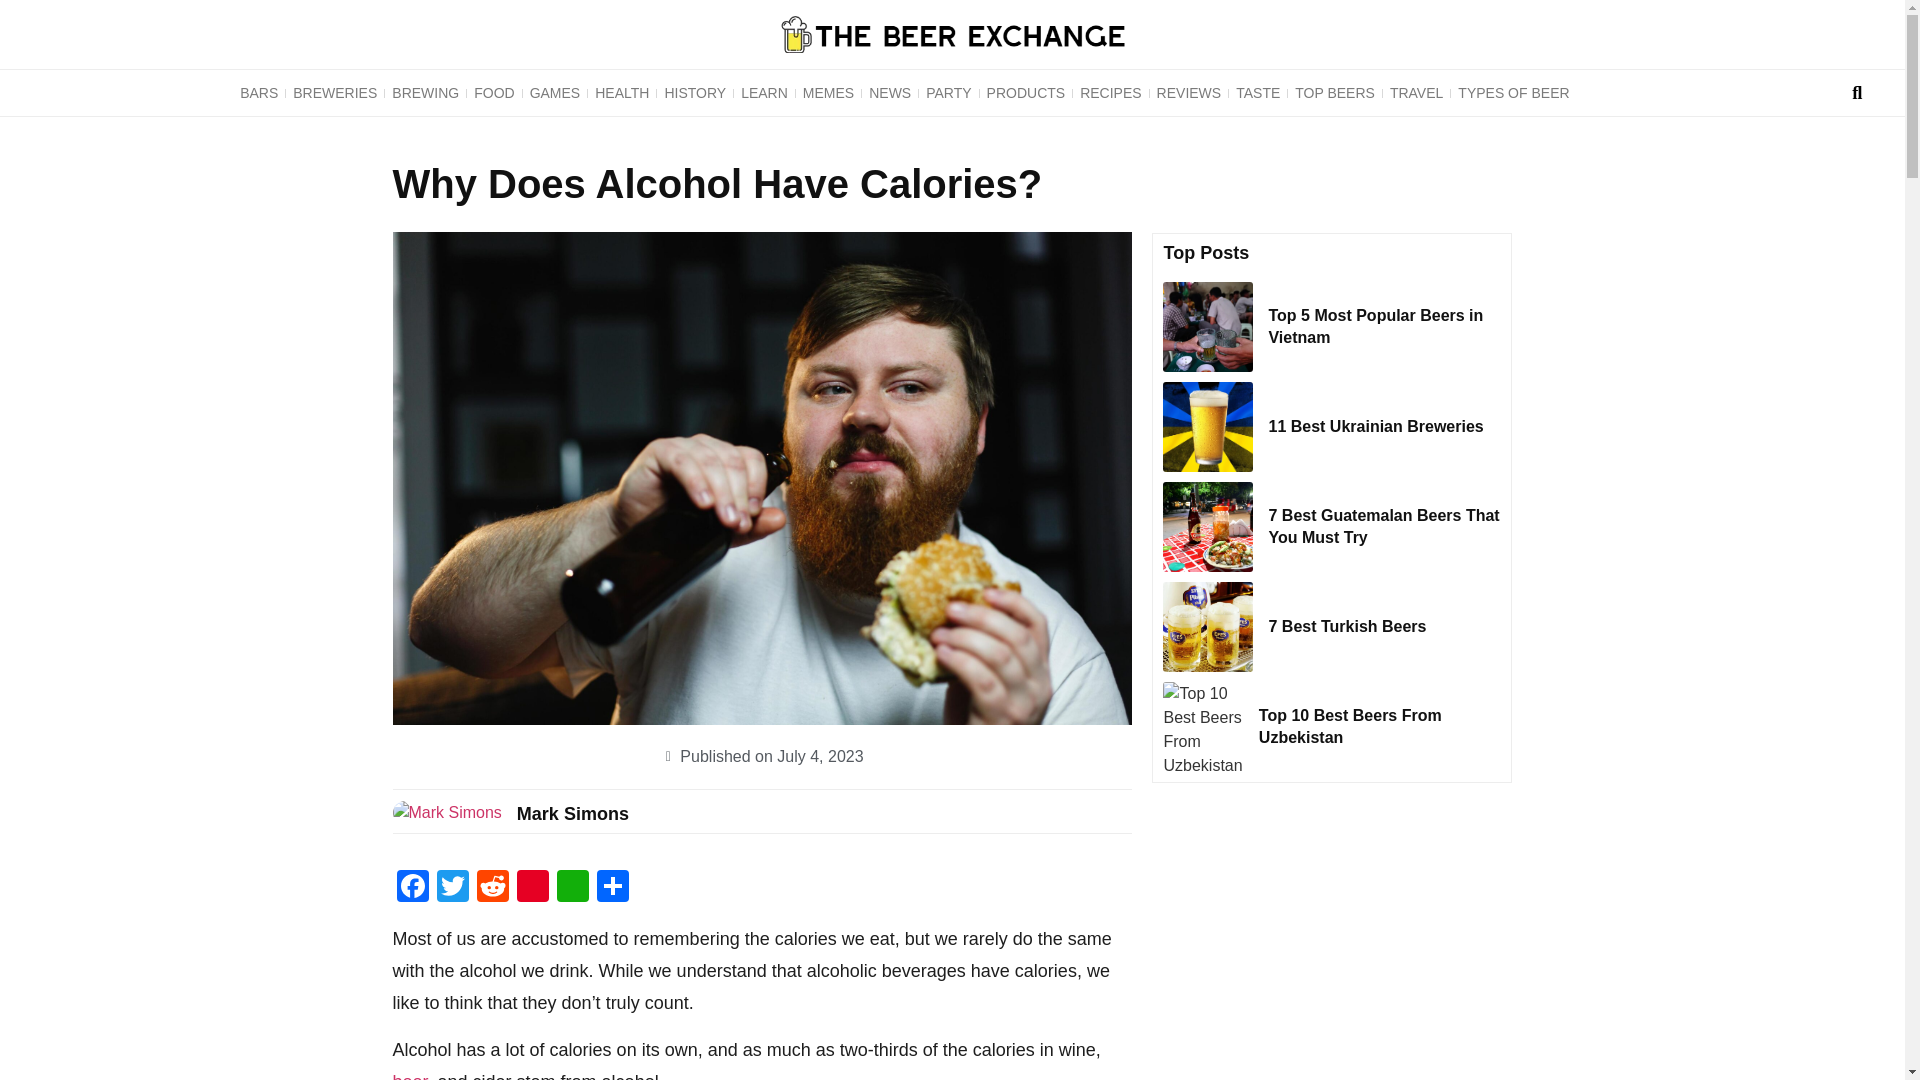 The image size is (1920, 1080). What do you see at coordinates (1514, 92) in the screenshot?
I see `TYPES OF BEER` at bounding box center [1514, 92].